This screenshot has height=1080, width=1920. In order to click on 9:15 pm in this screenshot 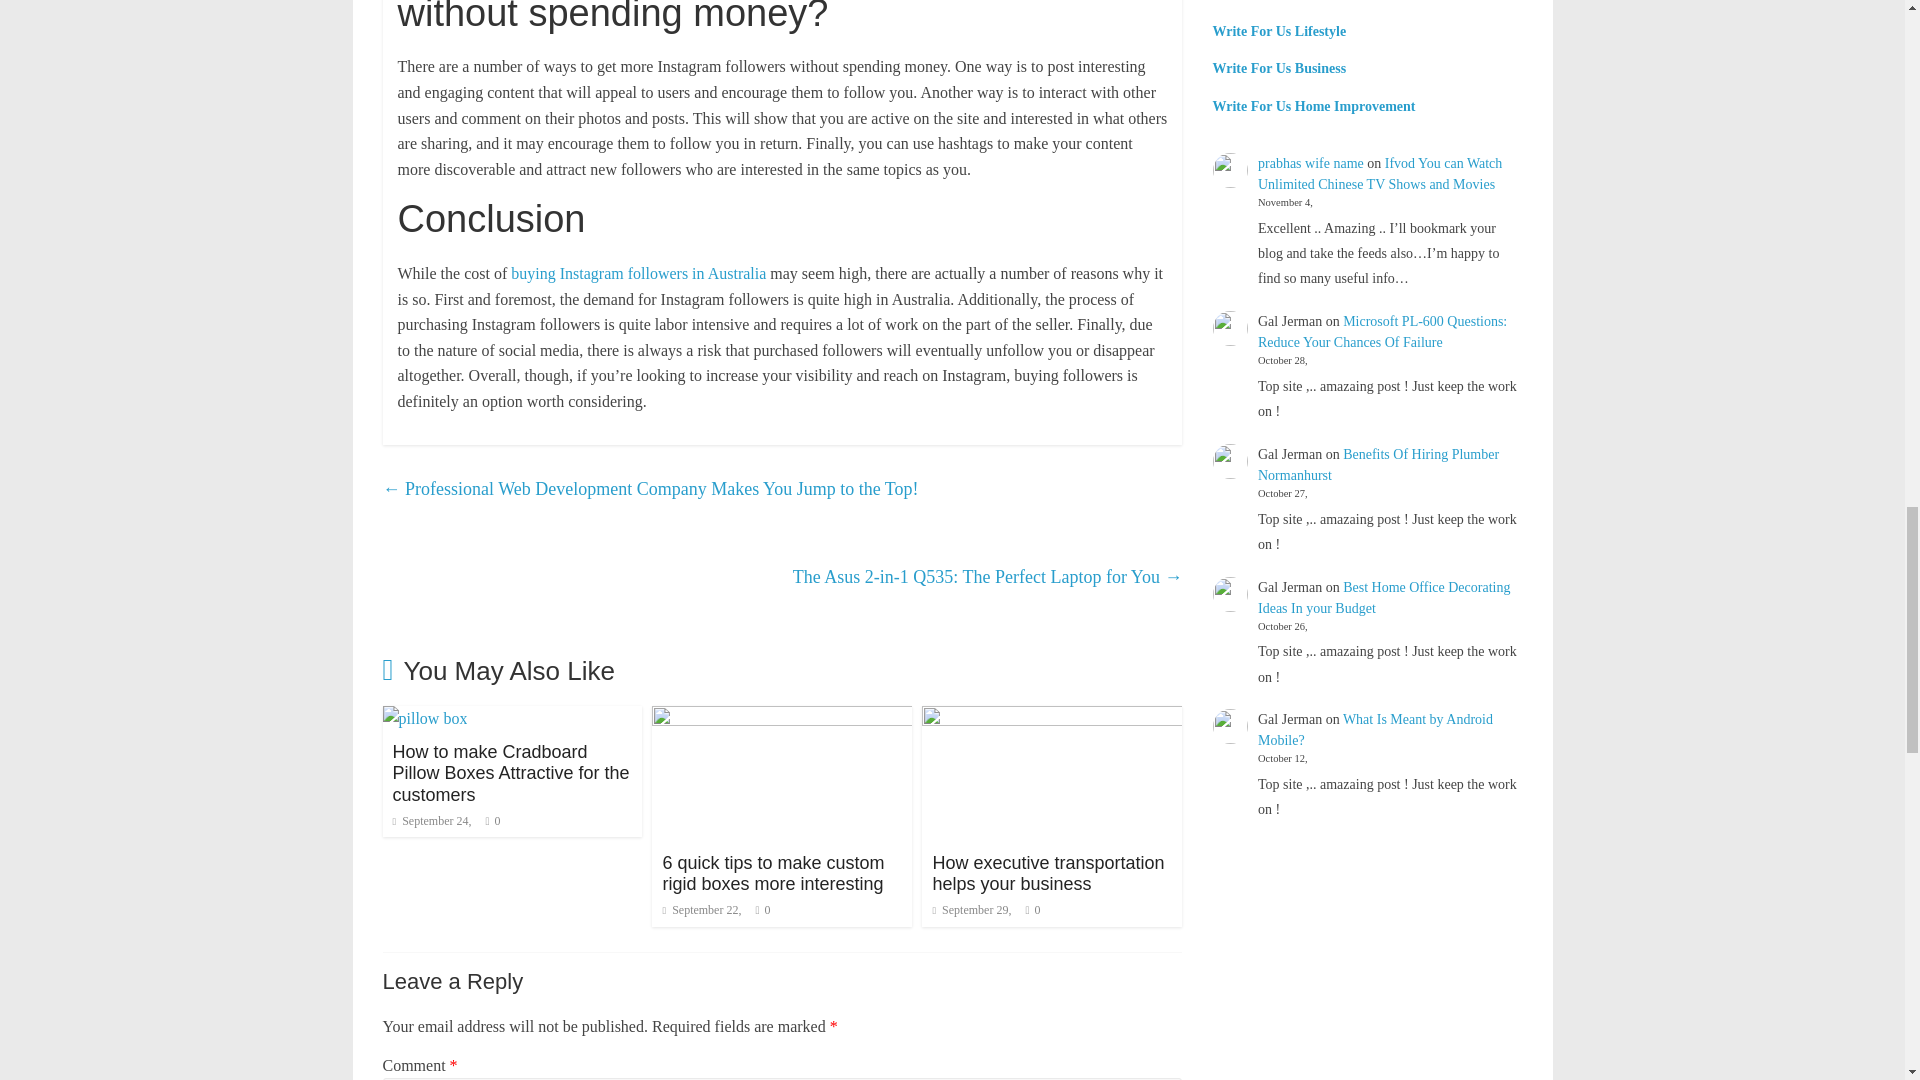, I will do `click(430, 821)`.